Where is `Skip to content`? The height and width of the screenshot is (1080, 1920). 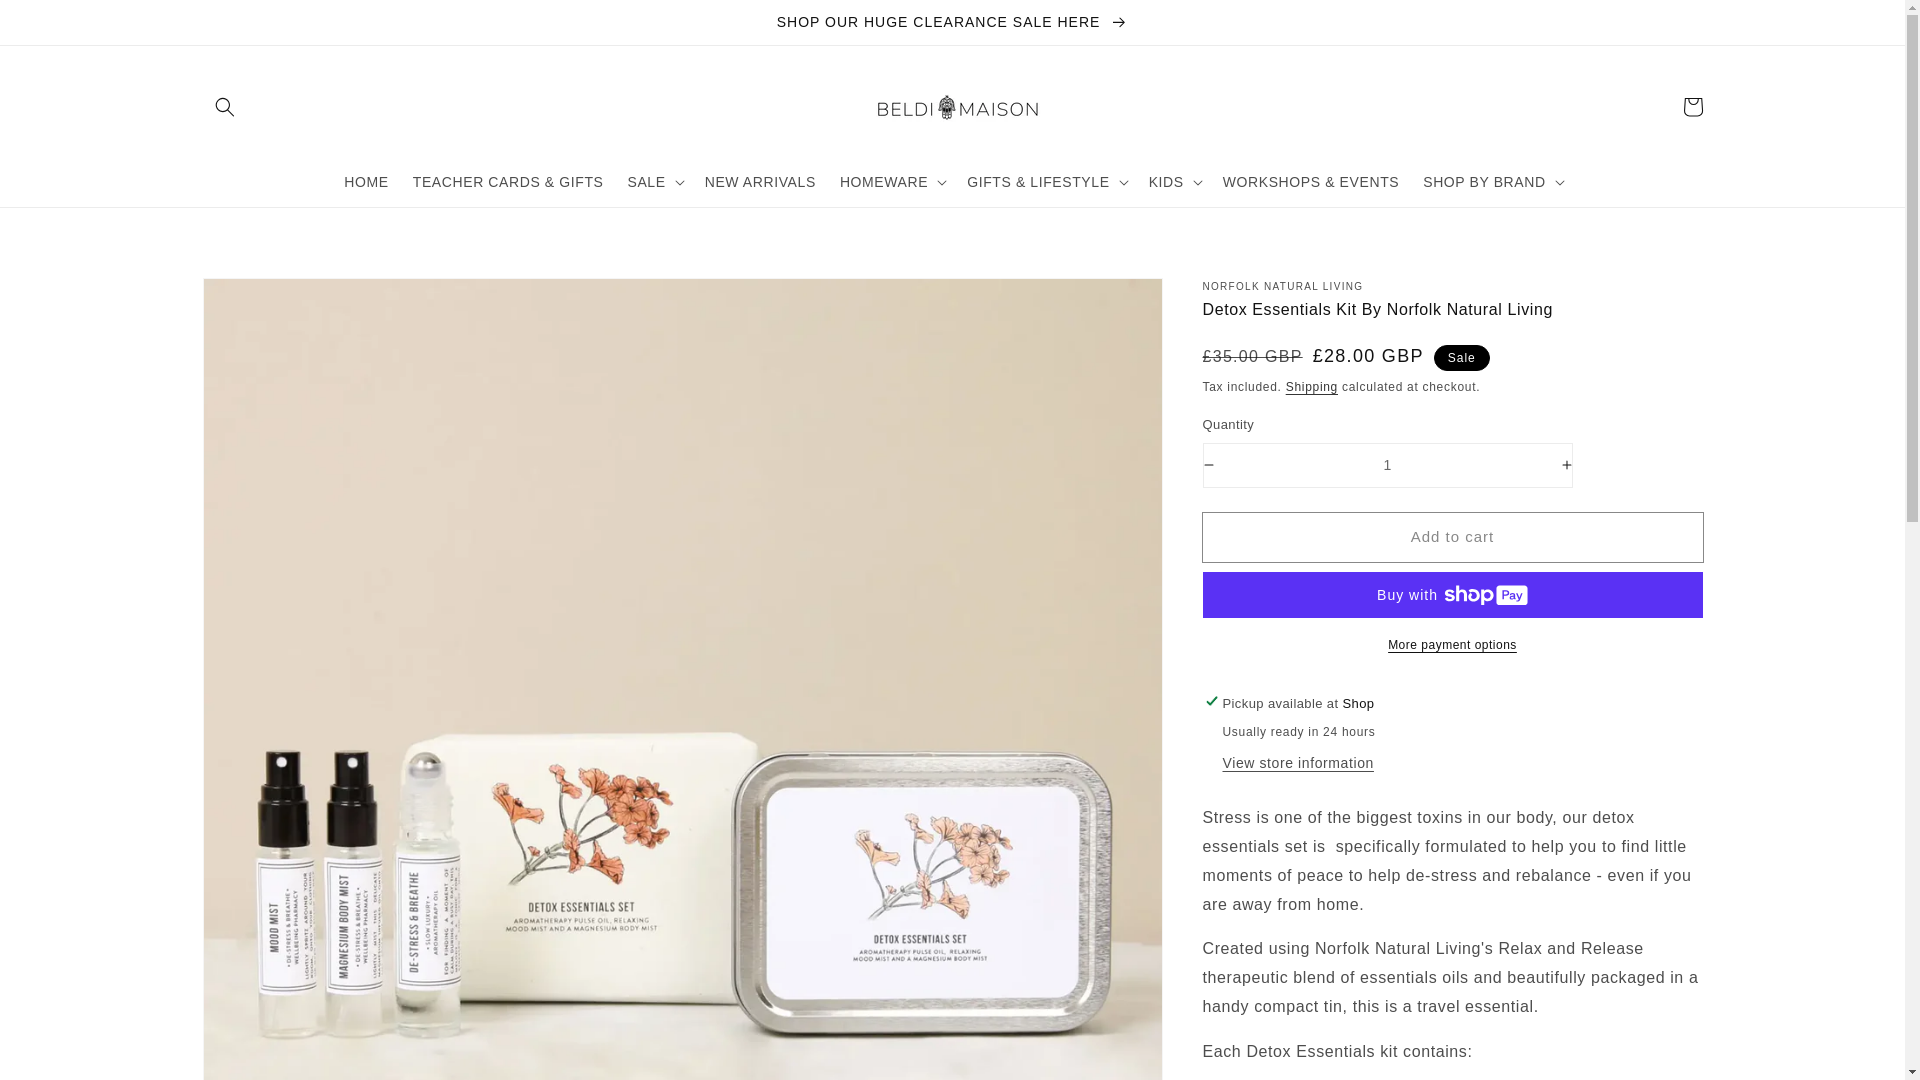 Skip to content is located at coordinates (60, 22).